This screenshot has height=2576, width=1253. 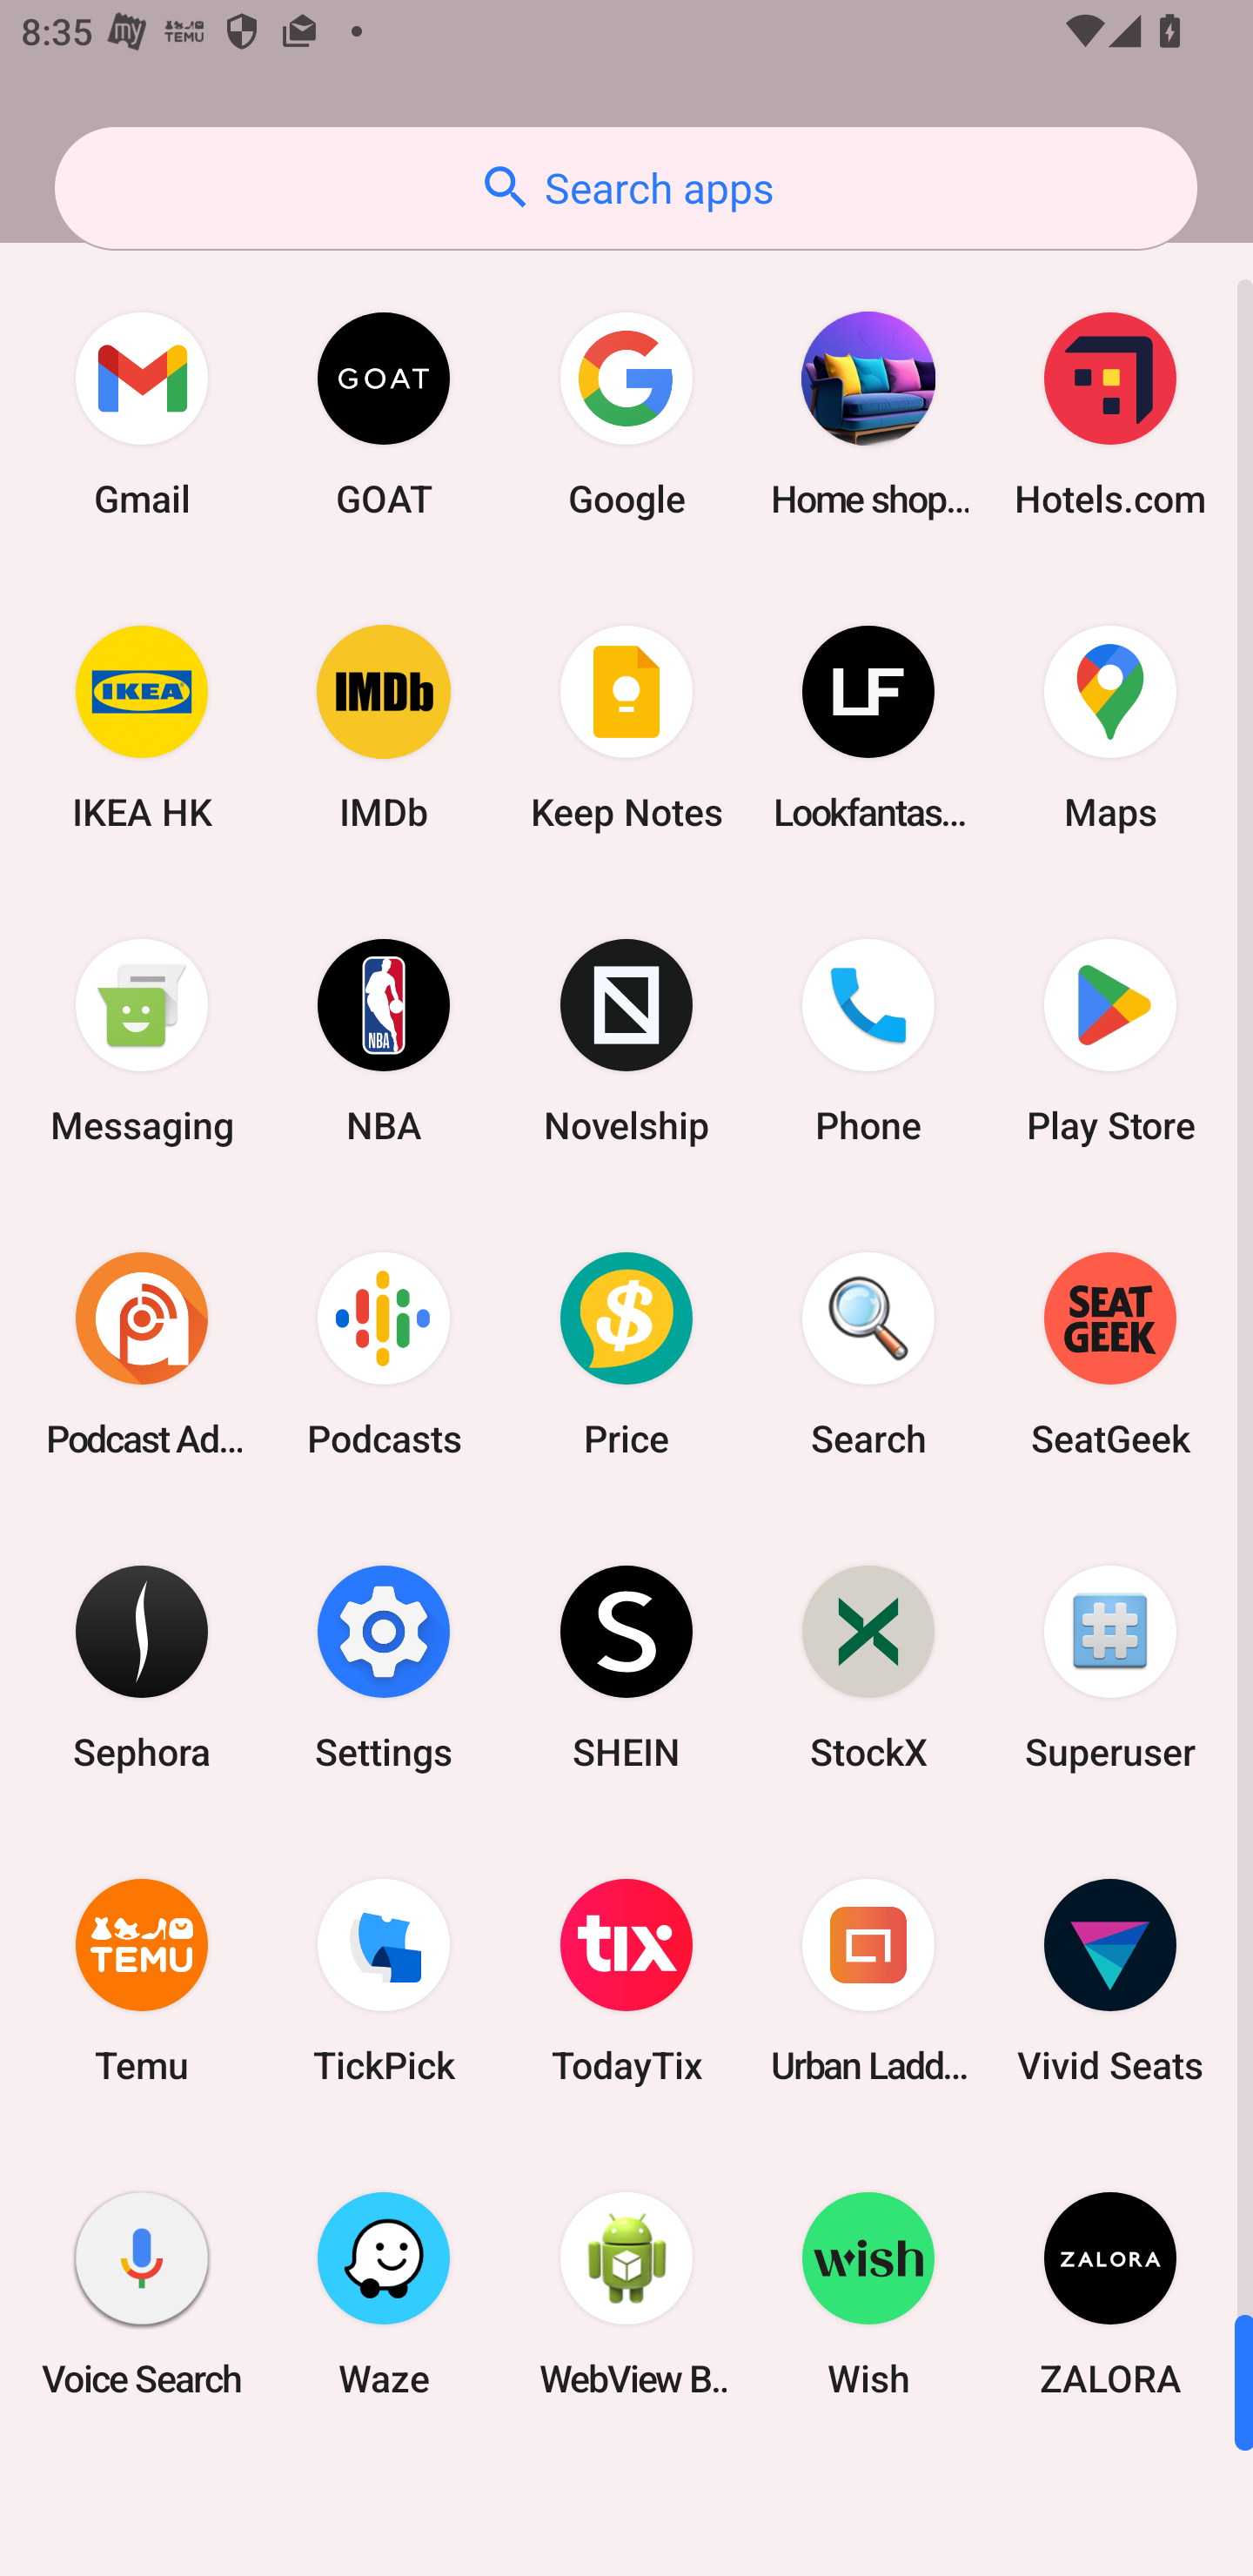 I want to click on Phone, so click(x=868, y=1041).